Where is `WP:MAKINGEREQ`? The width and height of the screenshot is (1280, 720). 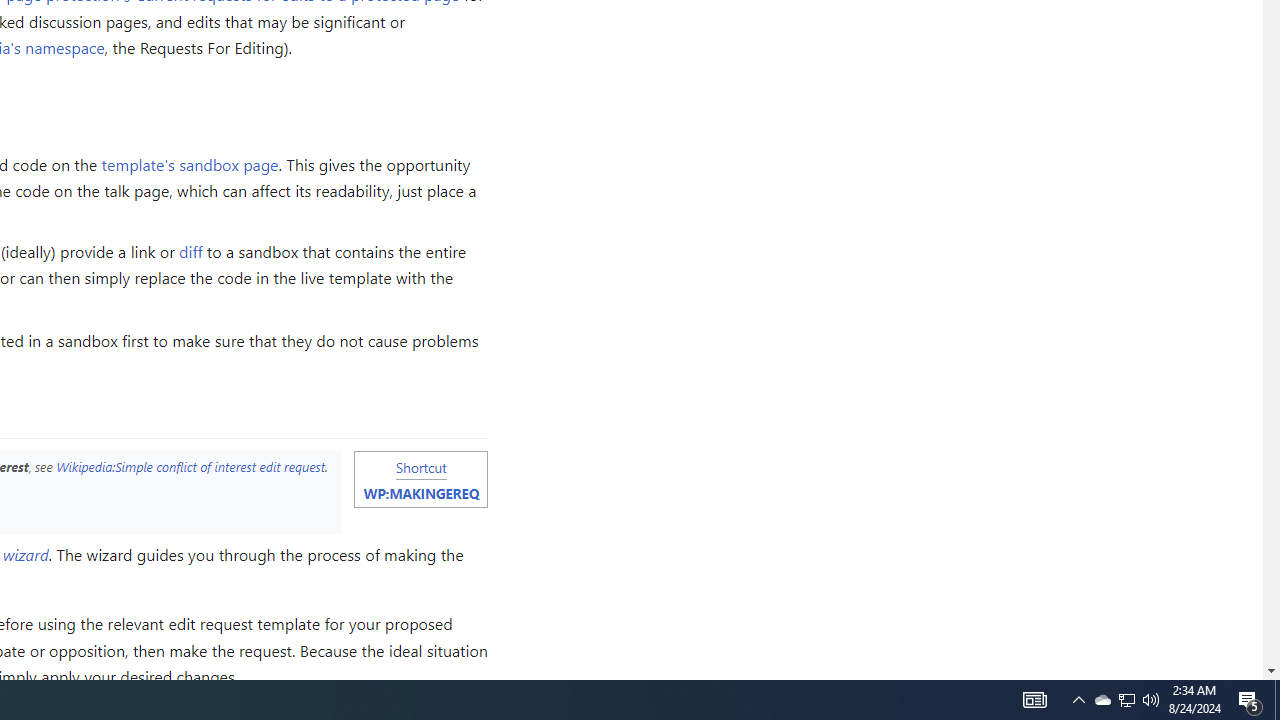 WP:MAKINGEREQ is located at coordinates (420, 493).